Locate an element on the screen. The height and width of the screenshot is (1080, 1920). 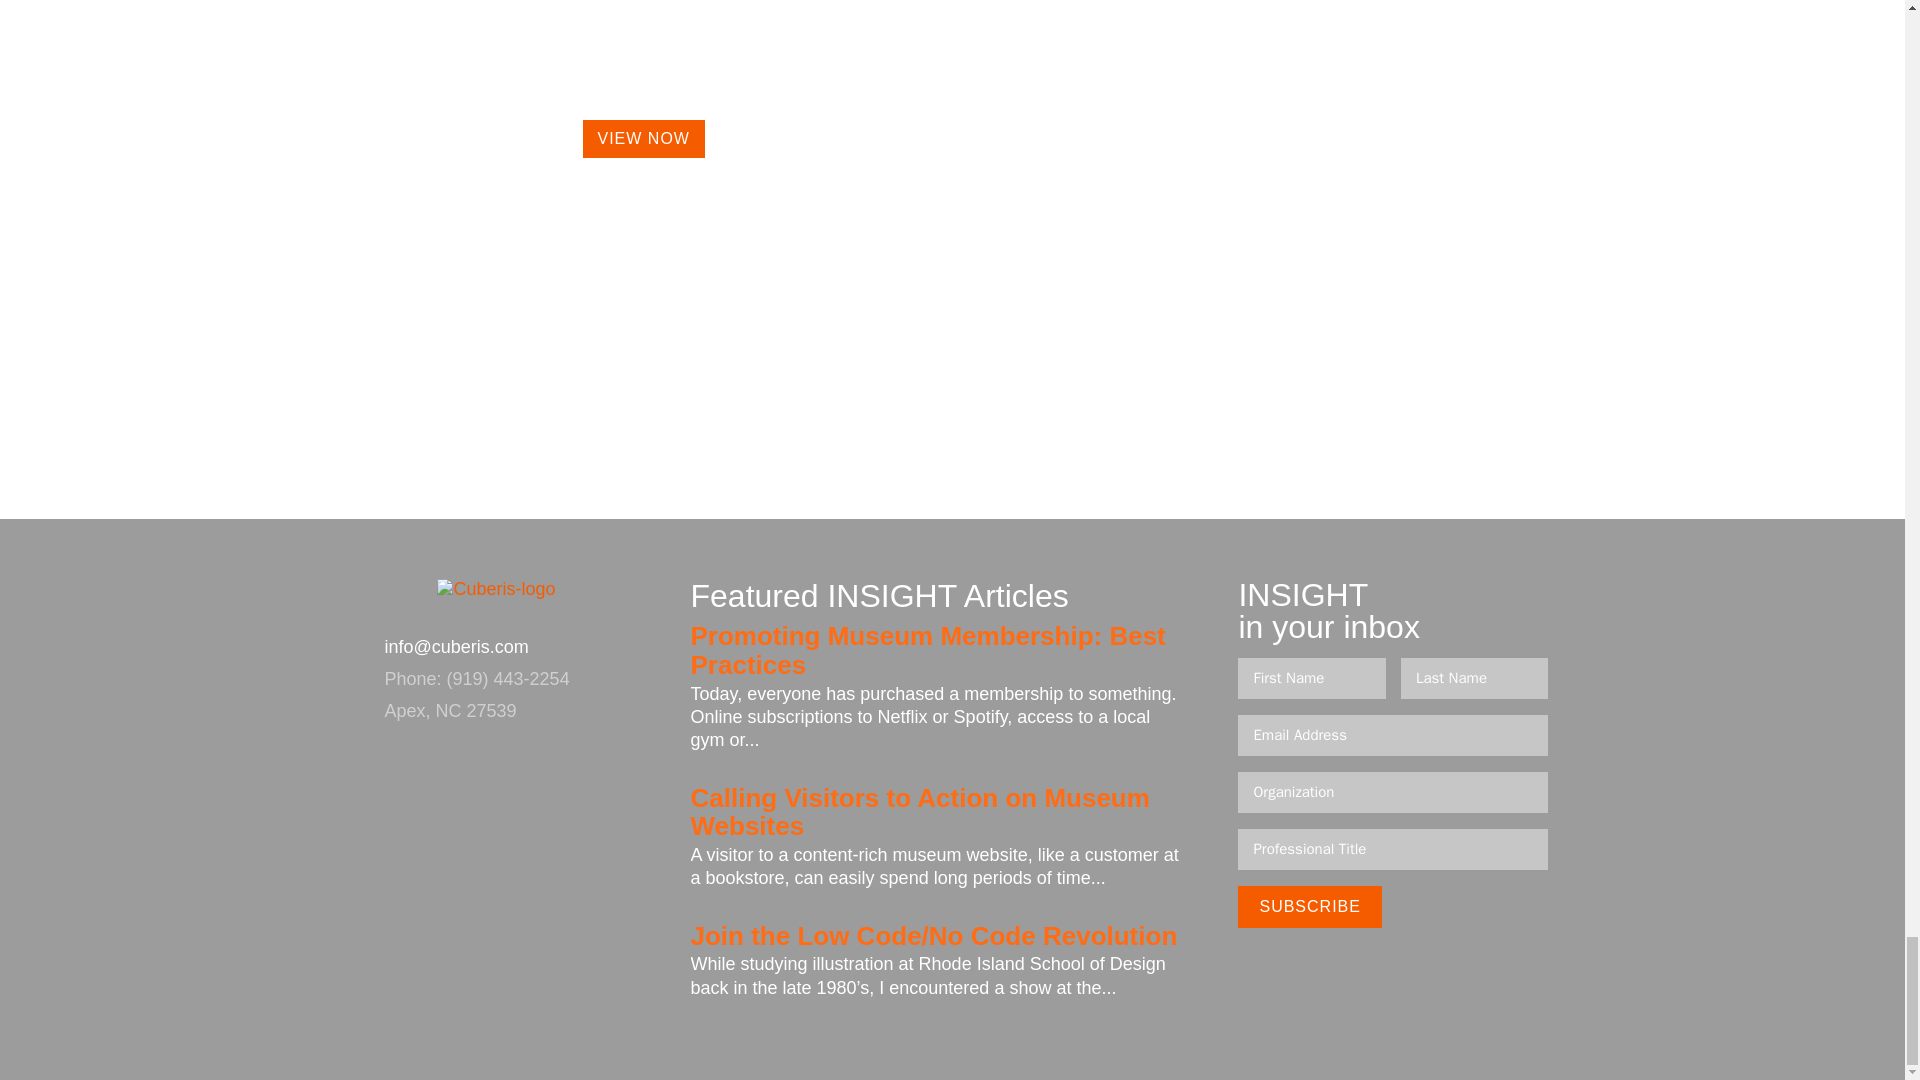
Cuberis-logo is located at coordinates (496, 604).